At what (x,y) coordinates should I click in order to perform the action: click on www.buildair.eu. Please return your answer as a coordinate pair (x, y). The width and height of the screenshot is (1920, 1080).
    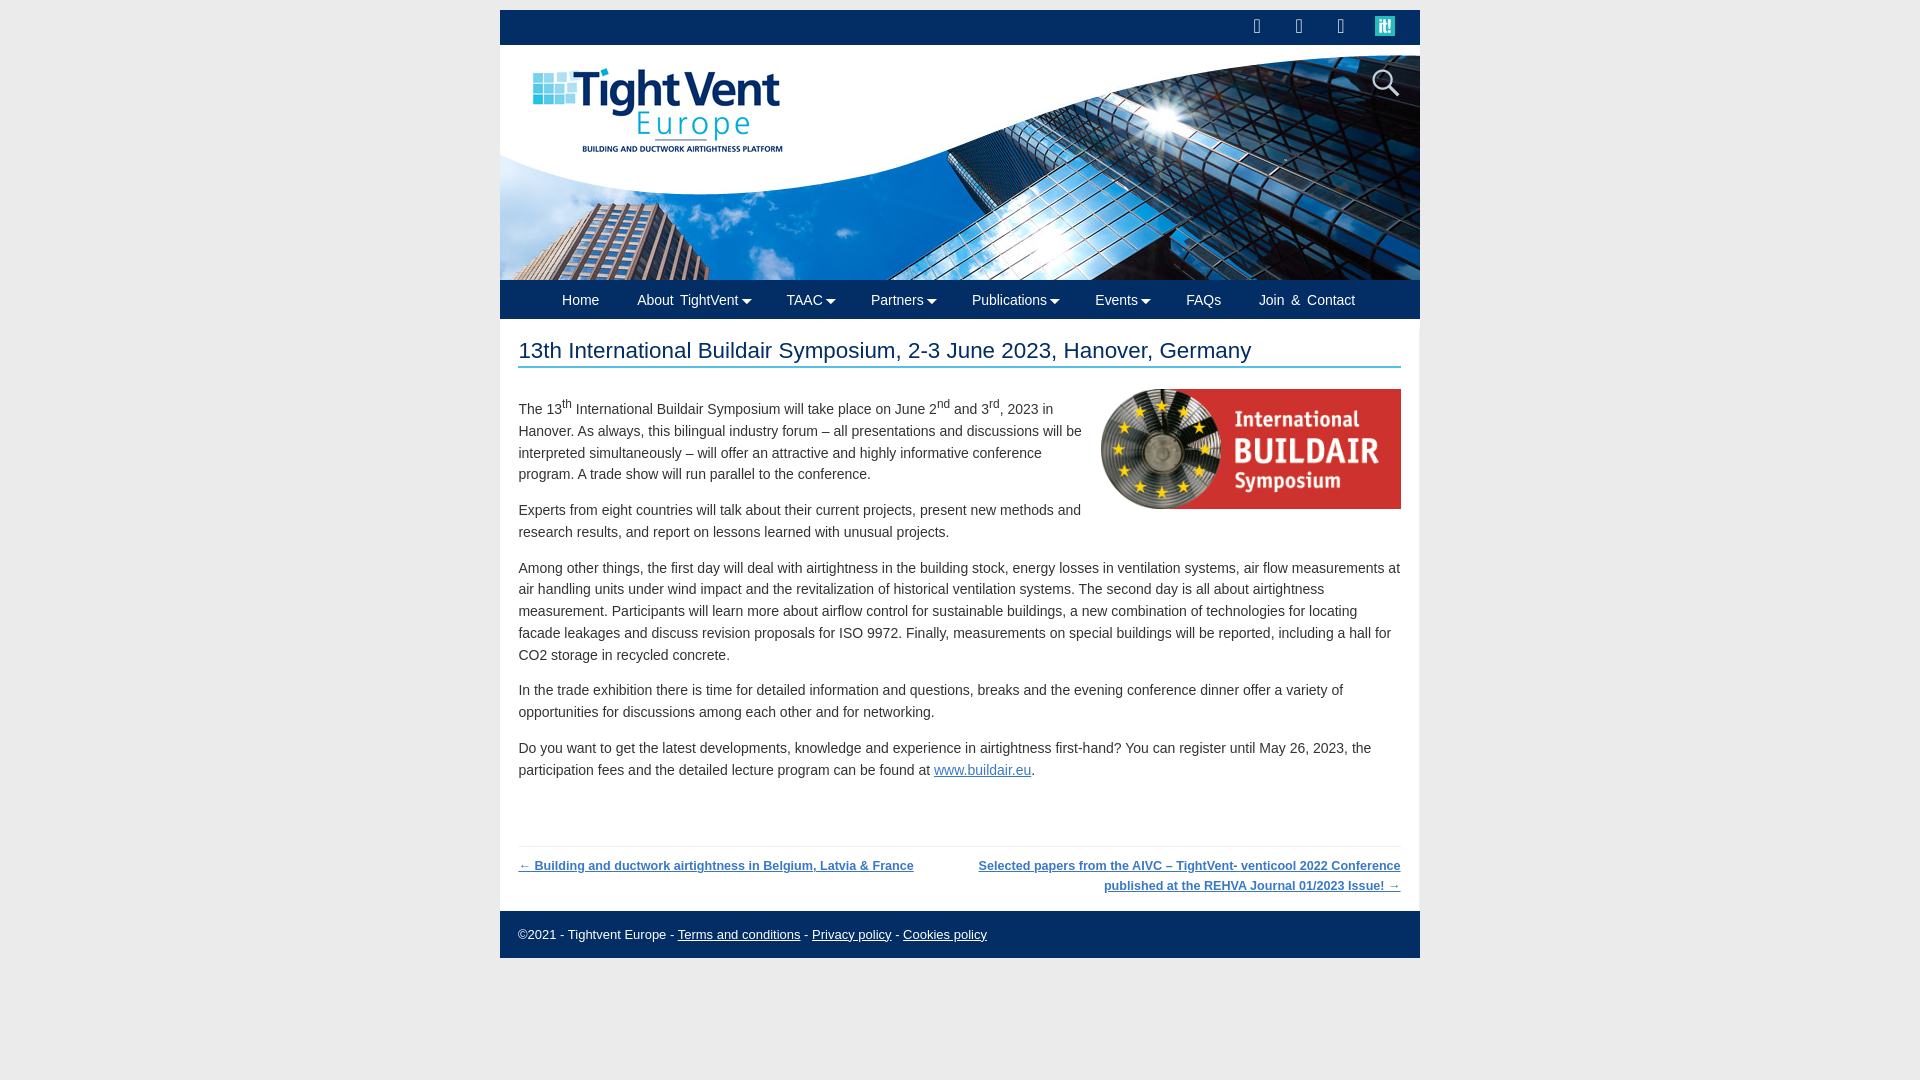
    Looking at the image, I should click on (982, 770).